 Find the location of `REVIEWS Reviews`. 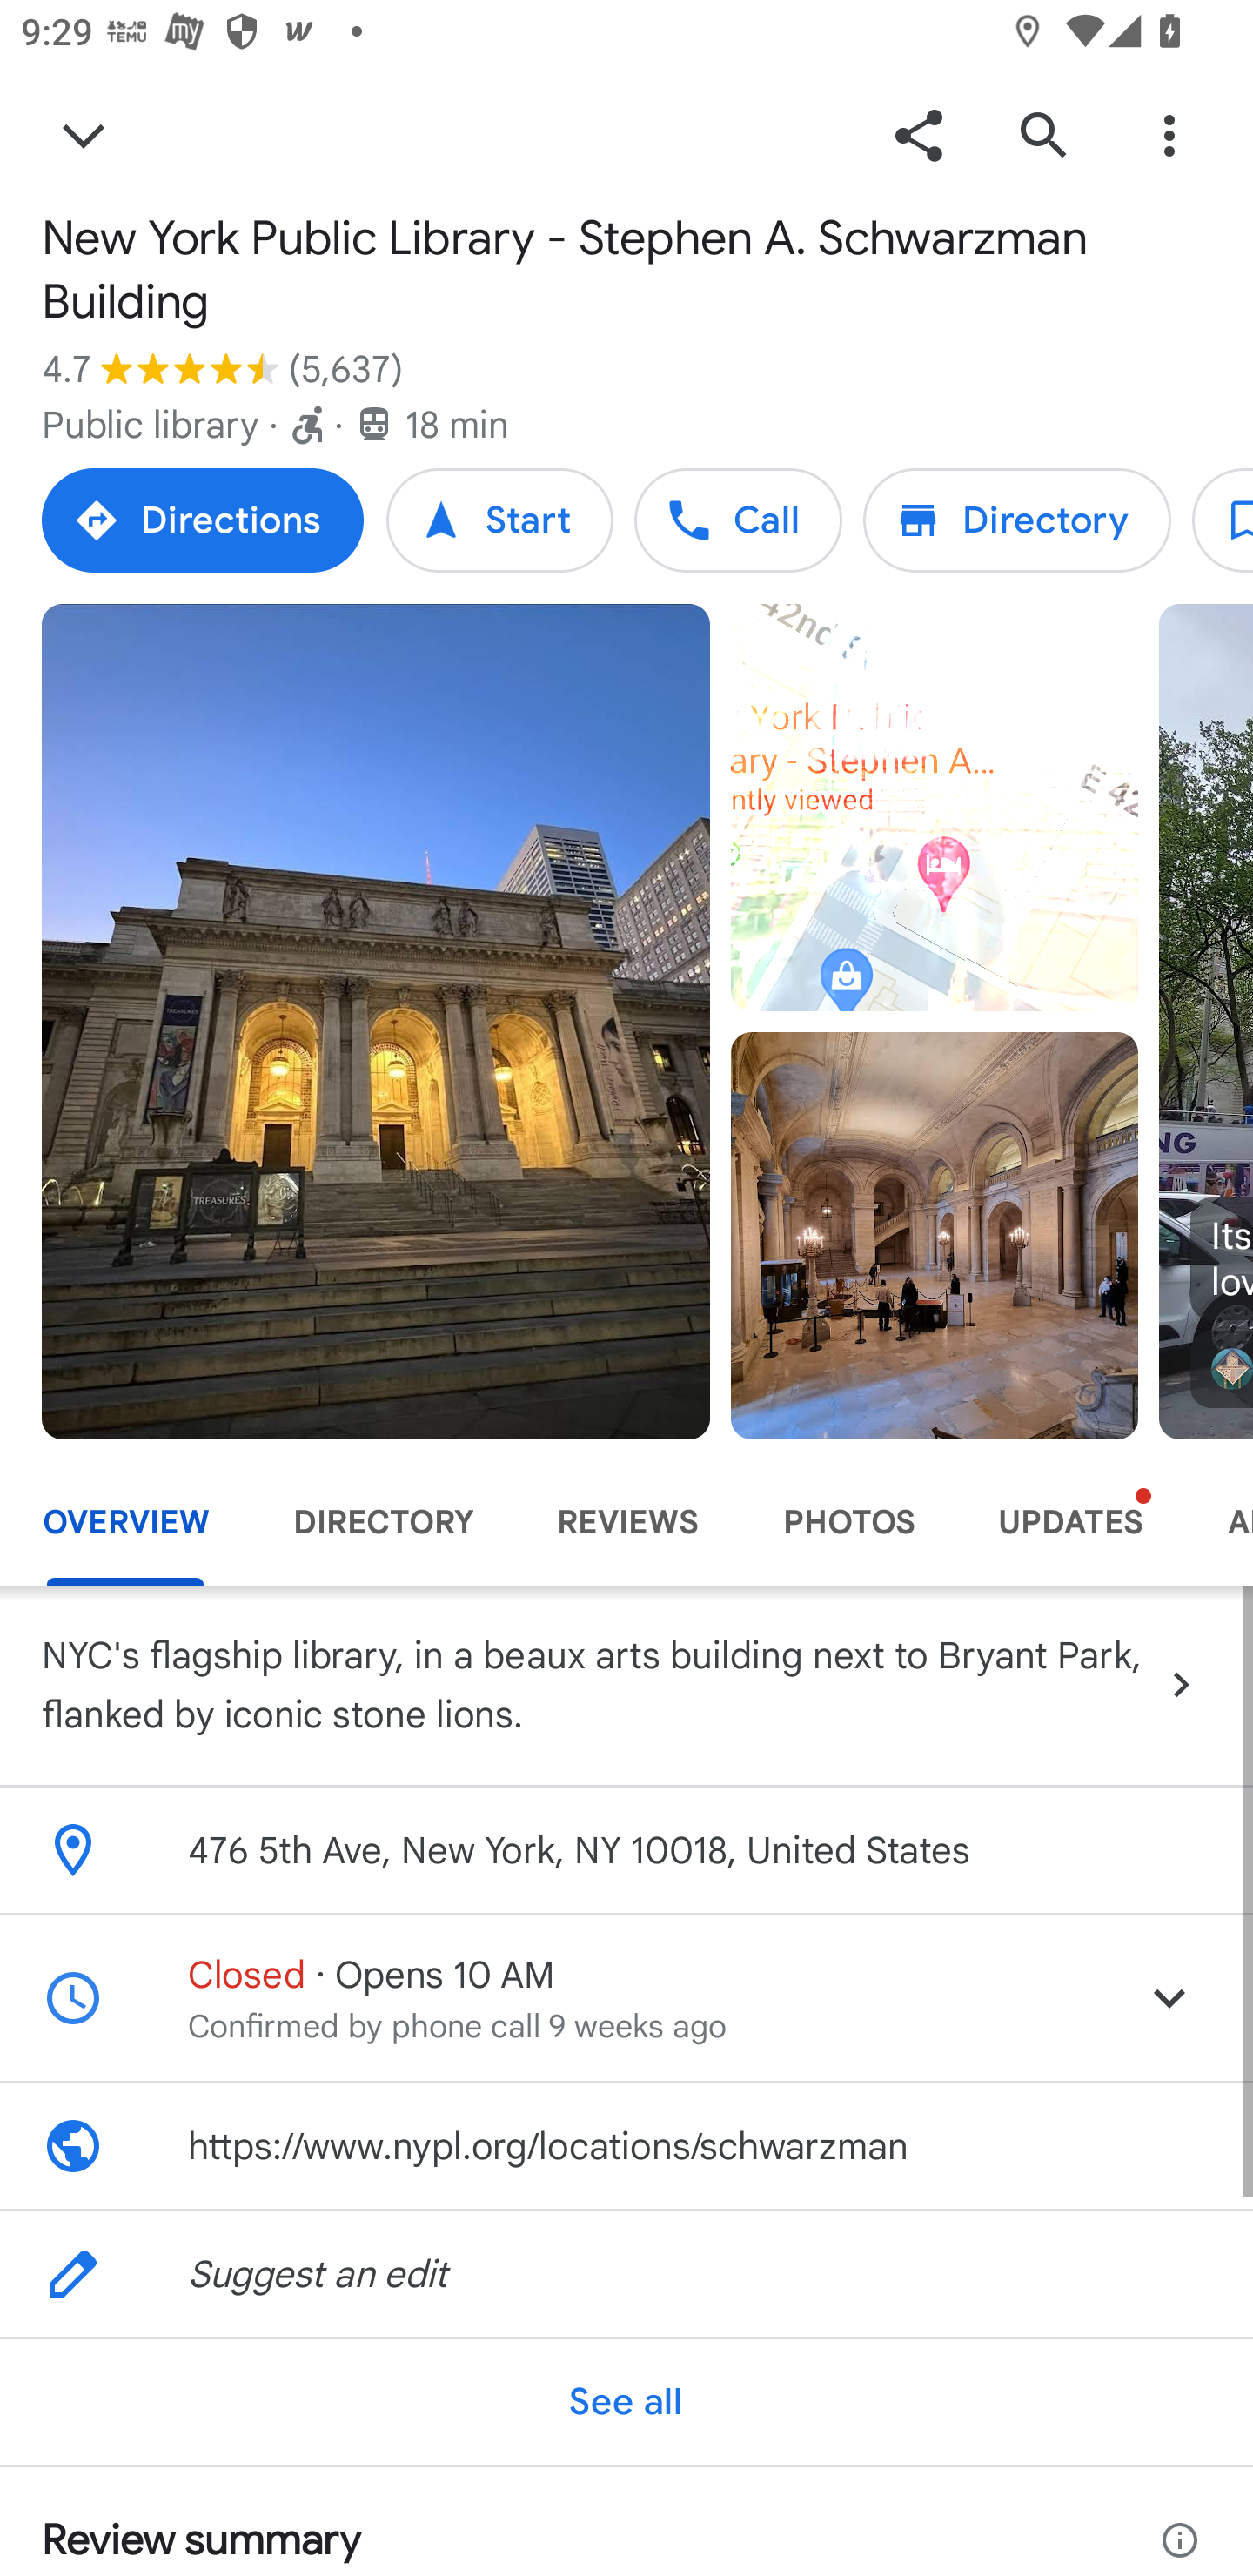

REVIEWS Reviews is located at coordinates (627, 1523).